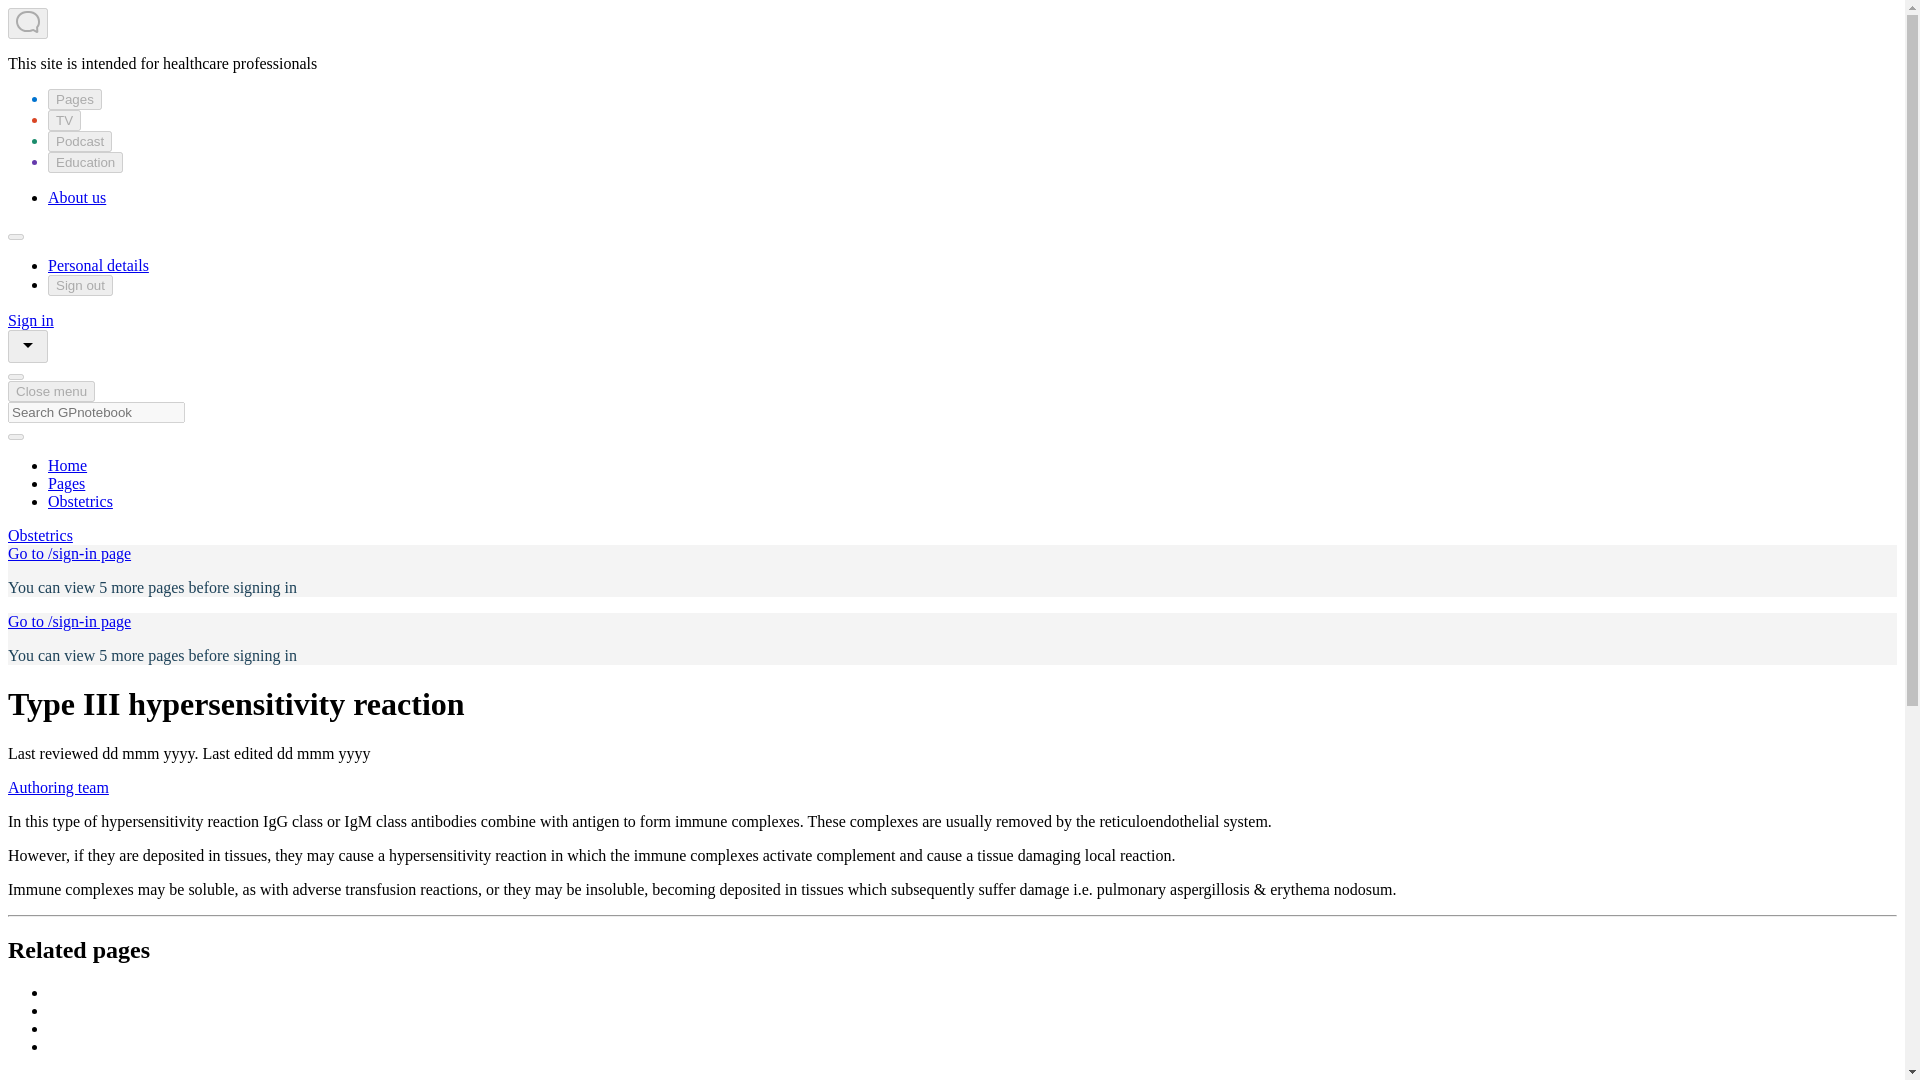  Describe the element at coordinates (80, 141) in the screenshot. I see `Podcast` at that location.